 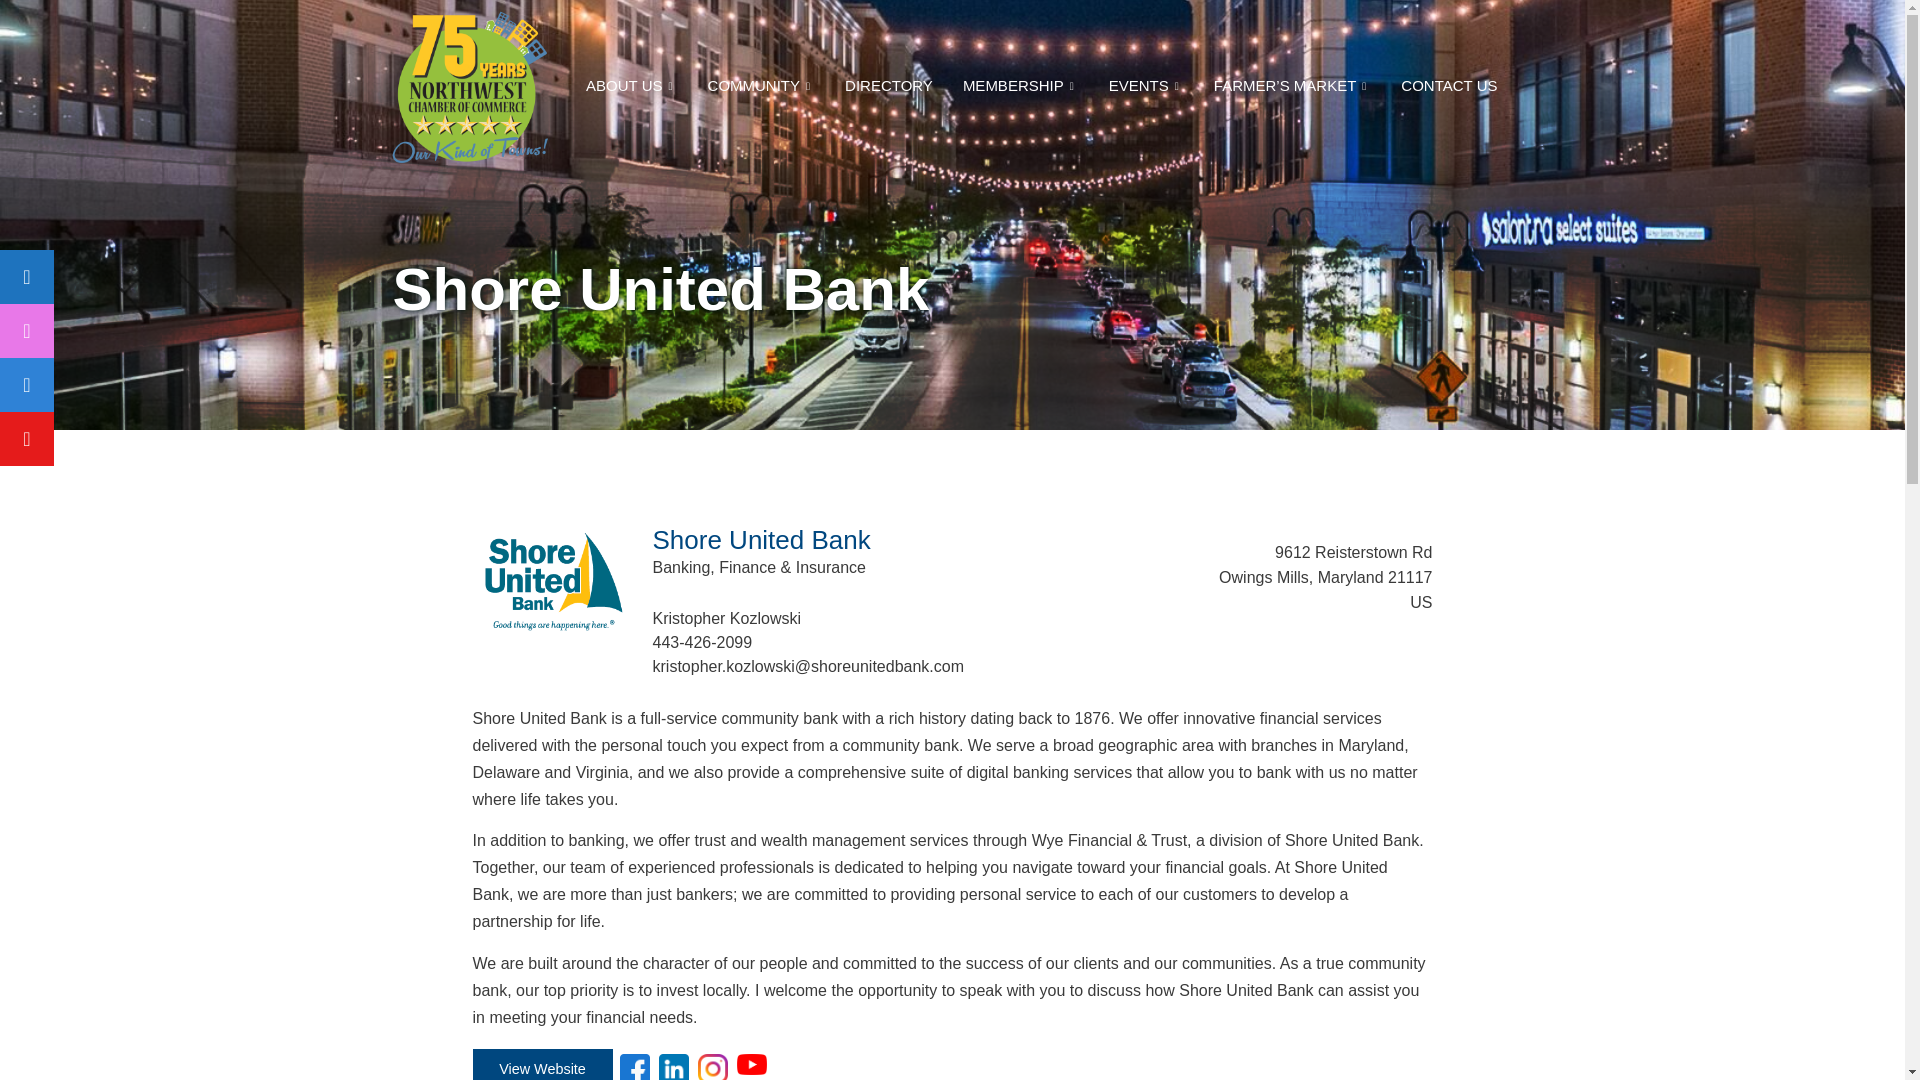 I want to click on ABOUT US, so click(x=630, y=86).